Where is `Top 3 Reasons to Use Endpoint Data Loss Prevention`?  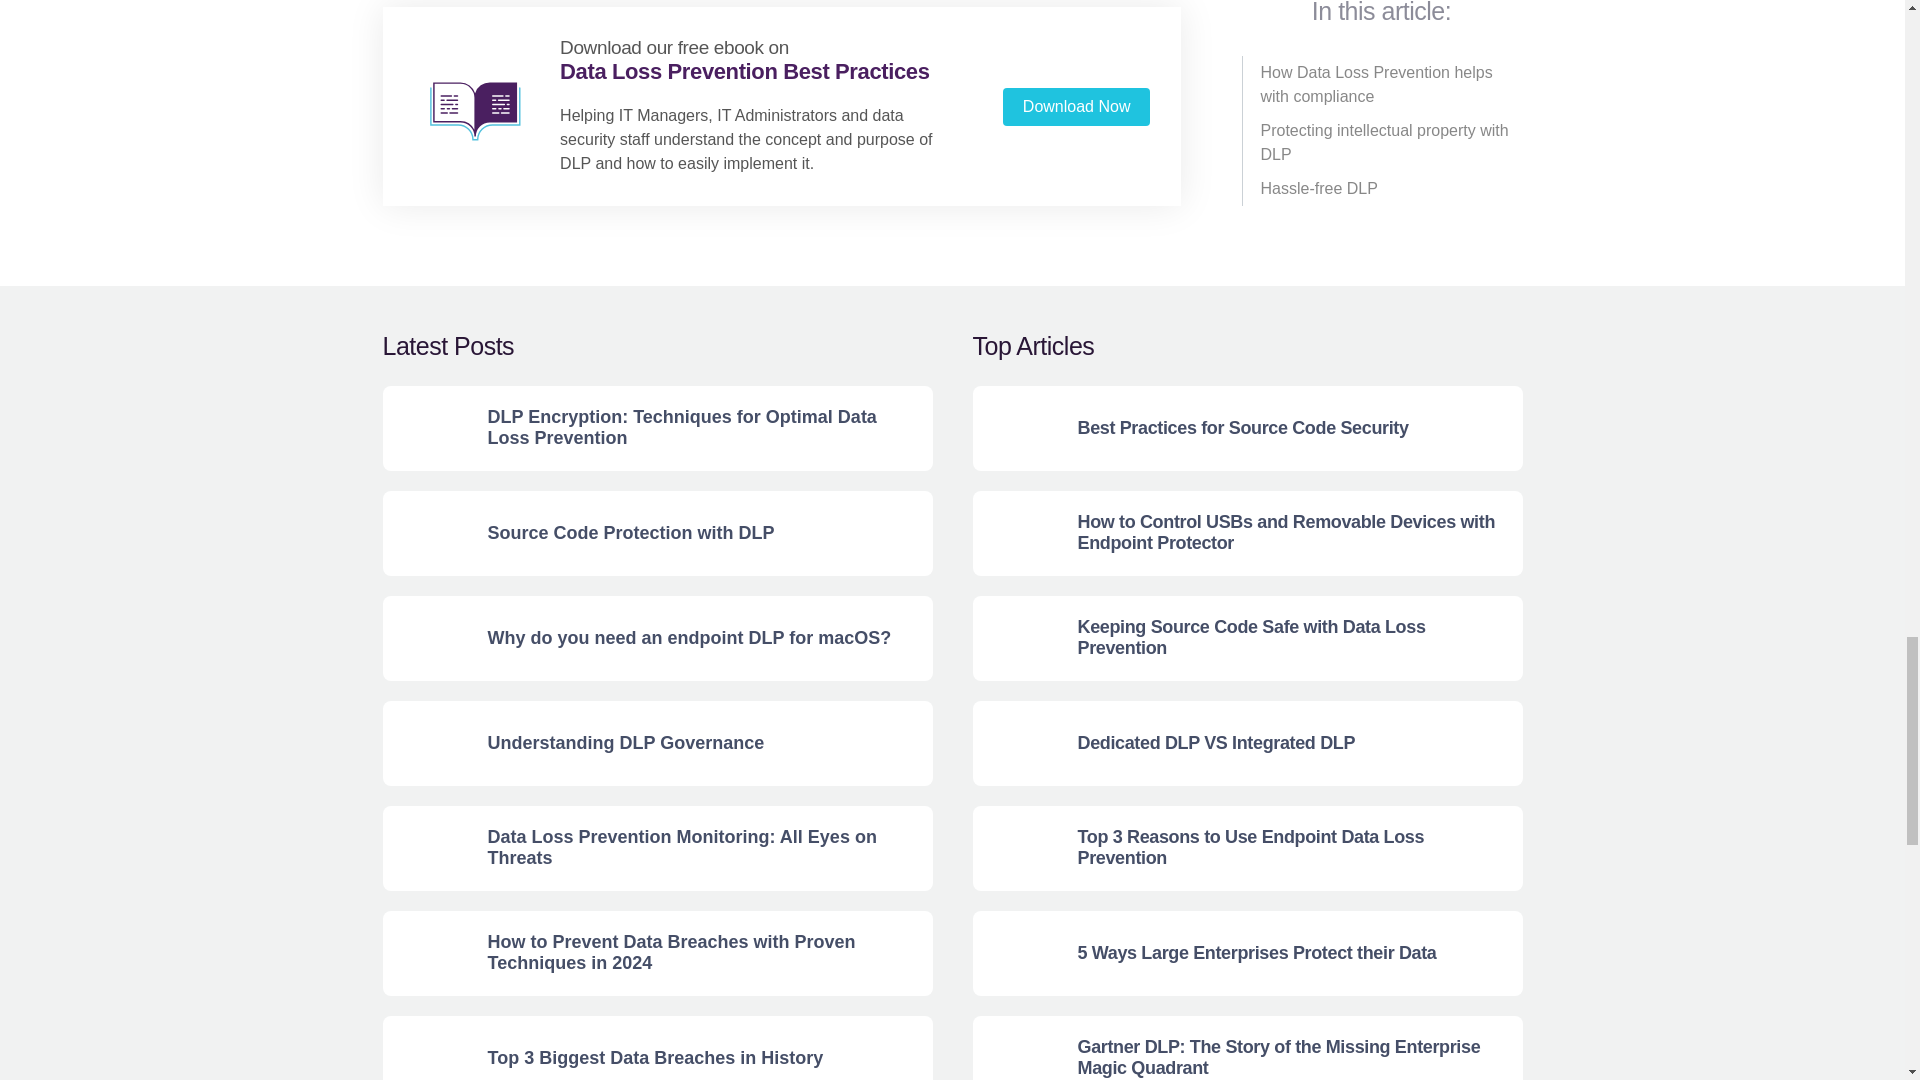
Top 3 Reasons to Use Endpoint Data Loss Prevention is located at coordinates (1014, 848).